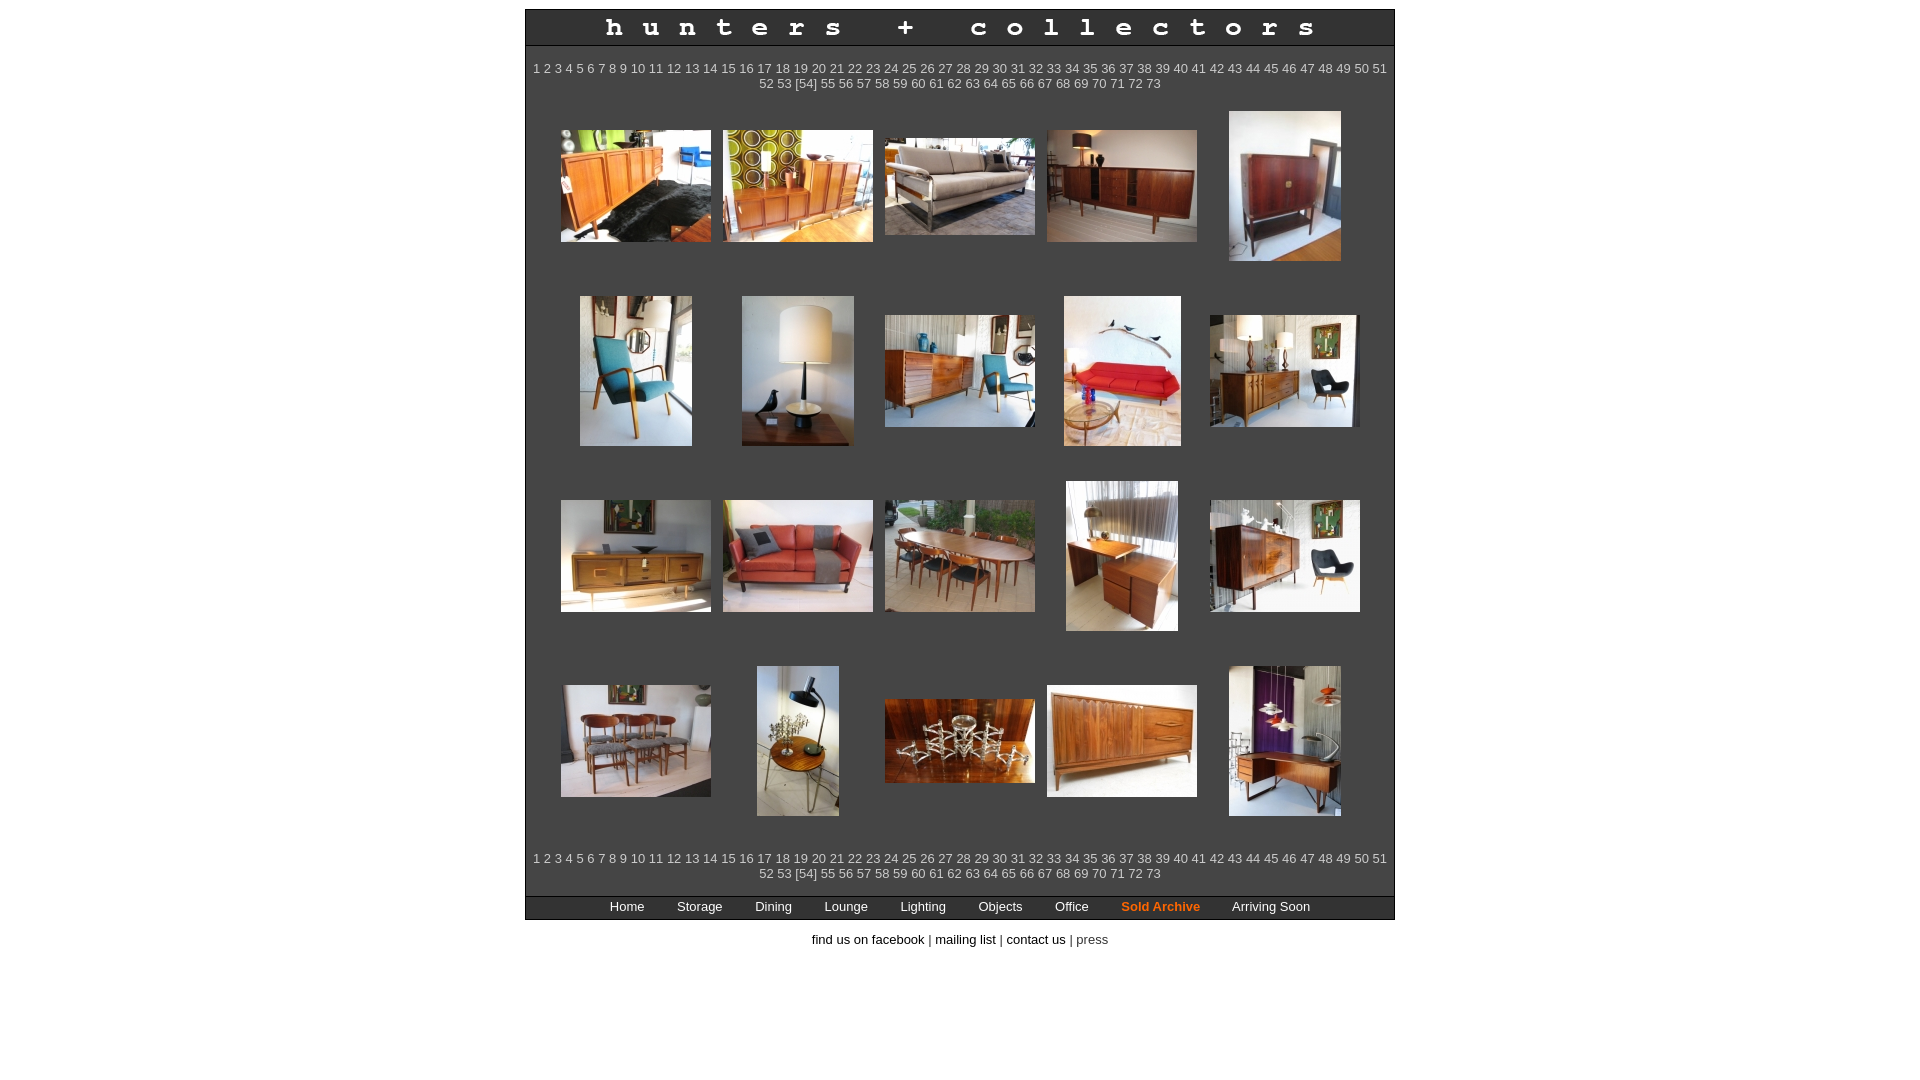  Describe the element at coordinates (1018, 68) in the screenshot. I see `31` at that location.